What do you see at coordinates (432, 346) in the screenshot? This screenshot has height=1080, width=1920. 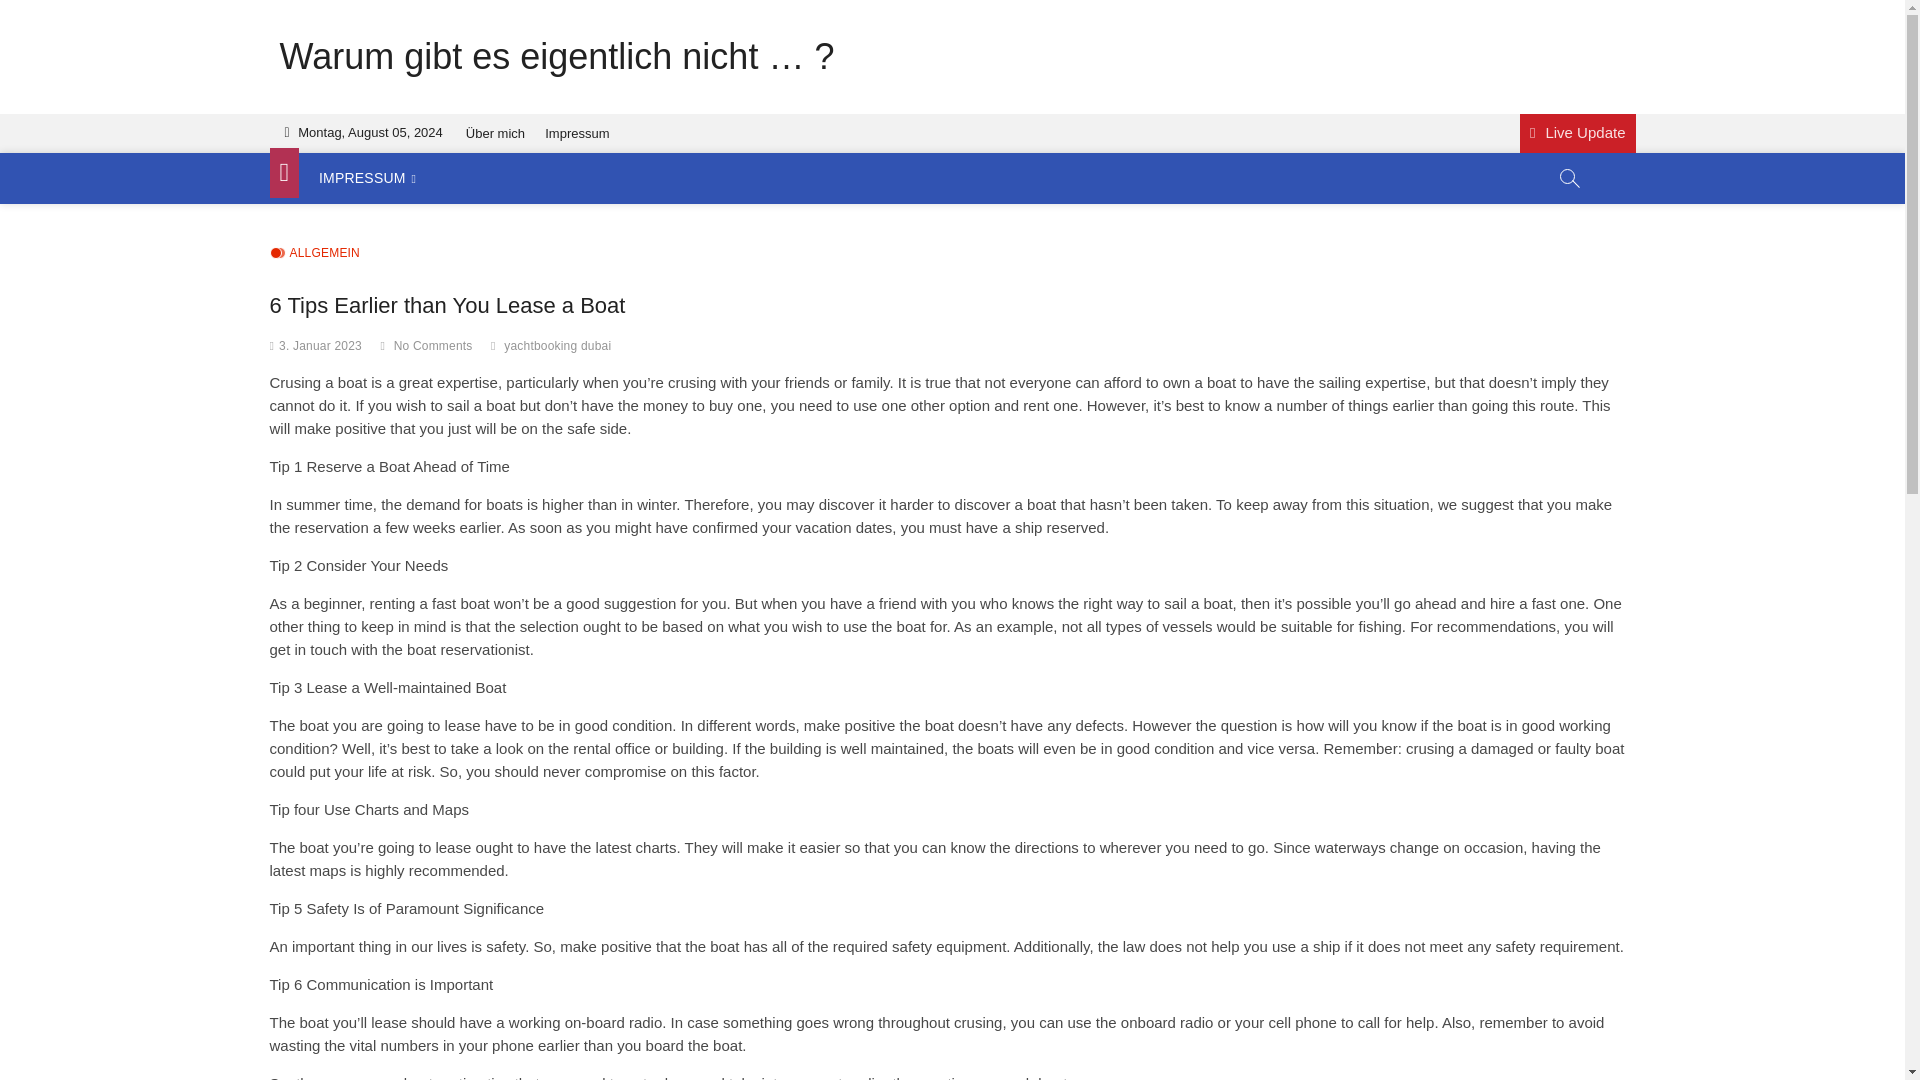 I see `No Comments` at bounding box center [432, 346].